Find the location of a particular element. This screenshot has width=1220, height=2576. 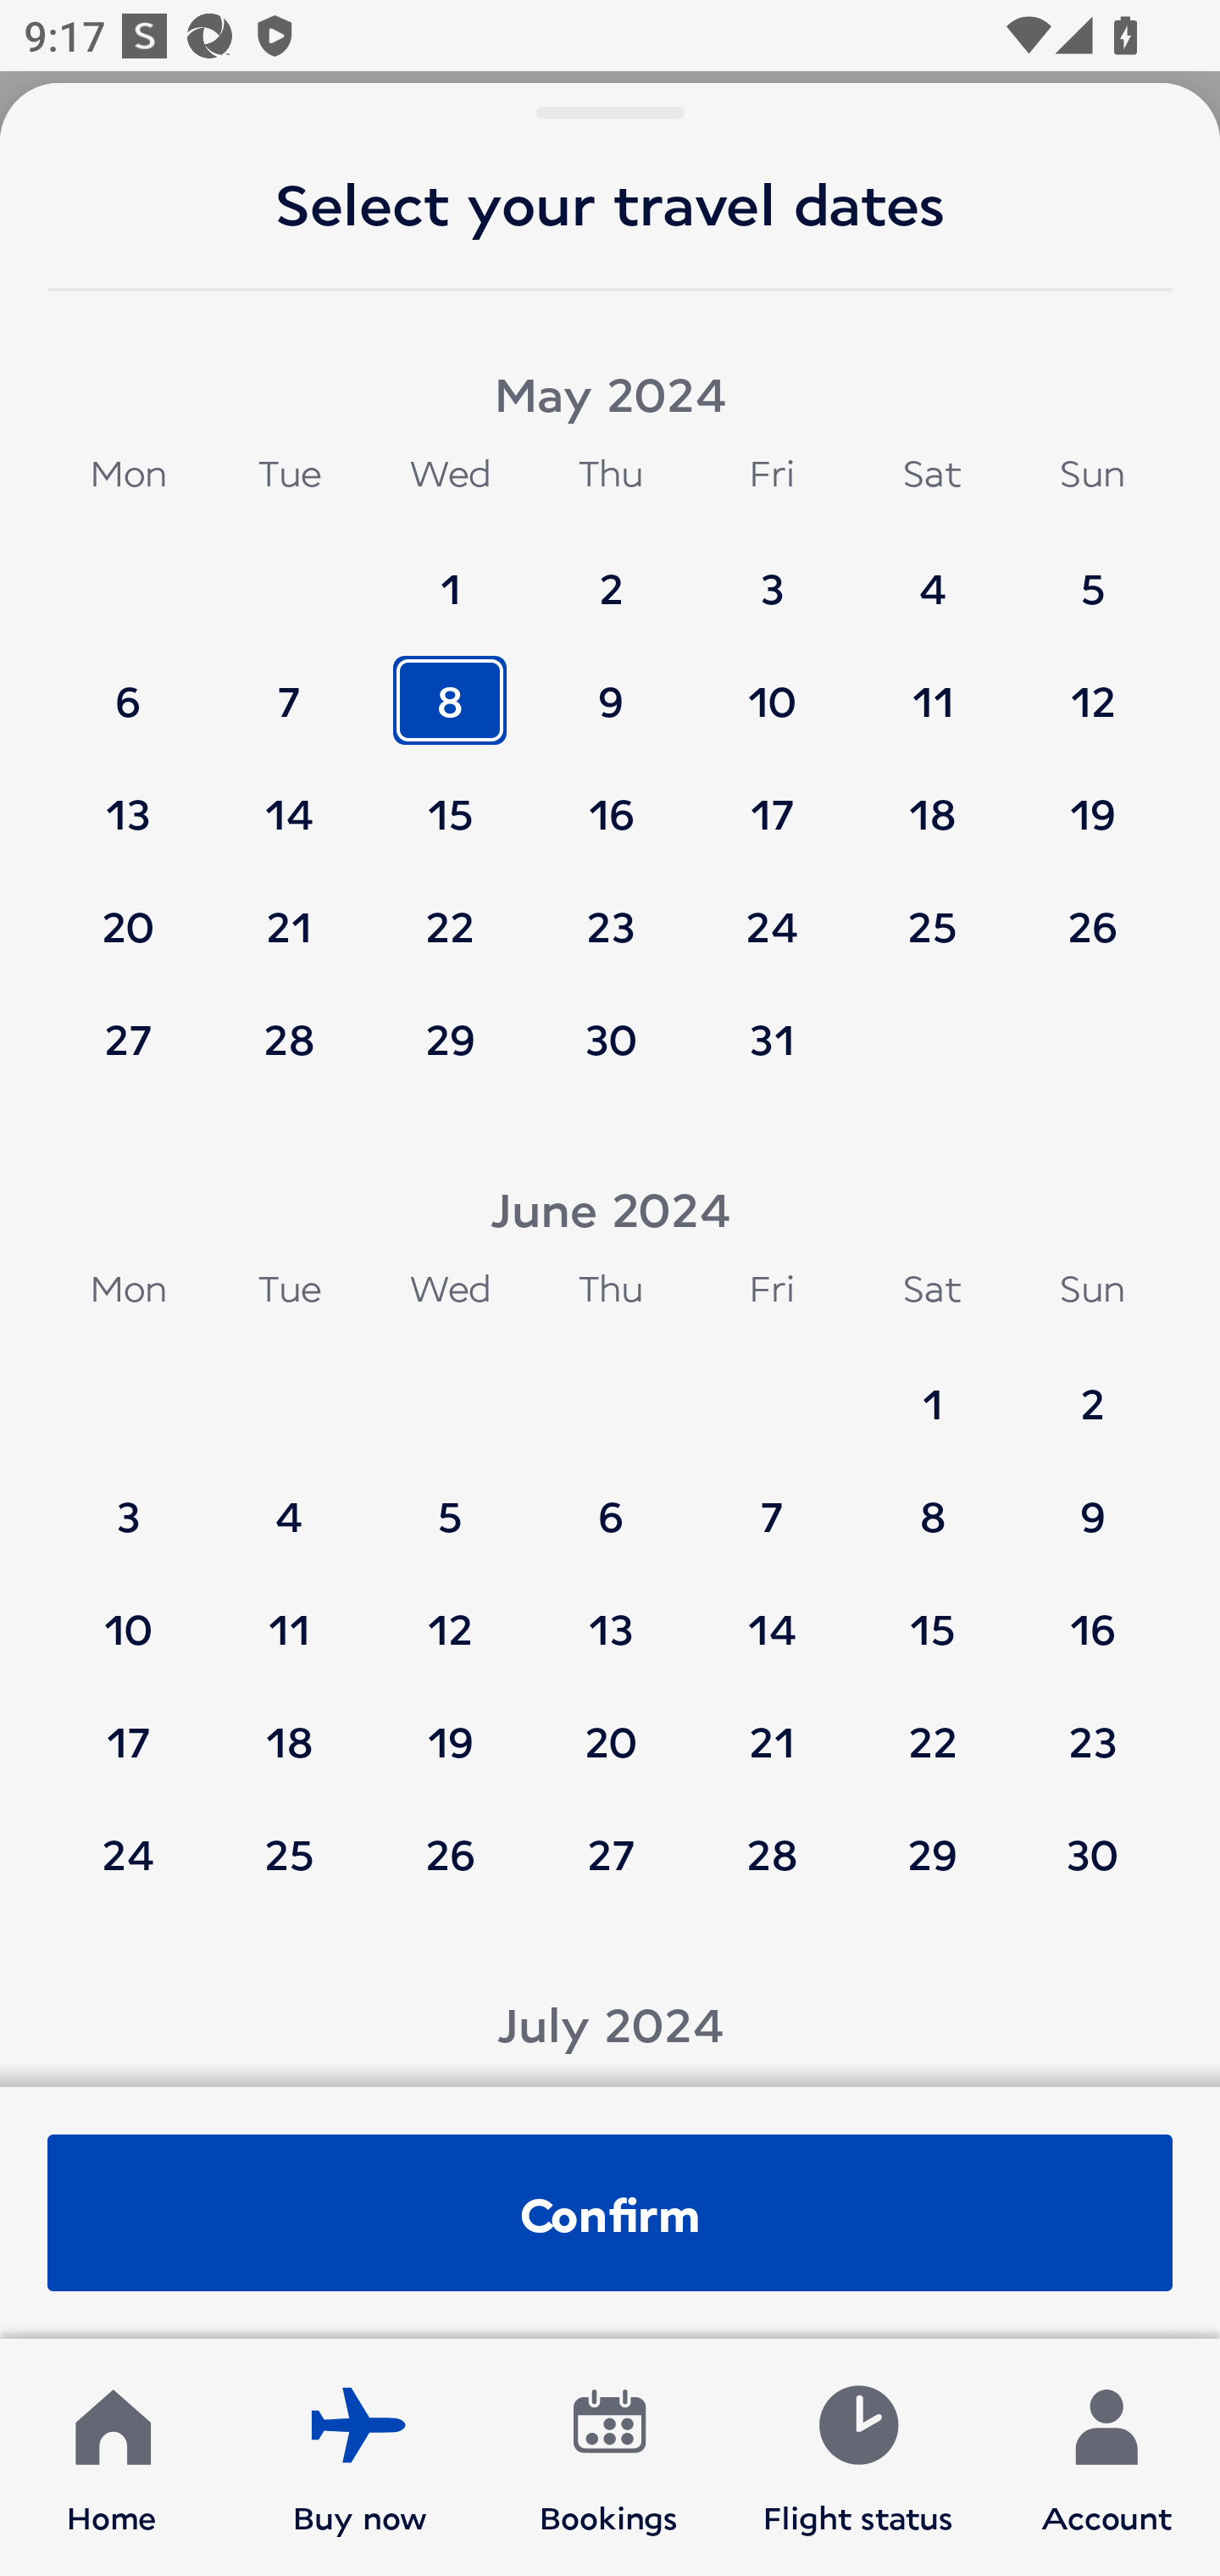

1 is located at coordinates (450, 573).